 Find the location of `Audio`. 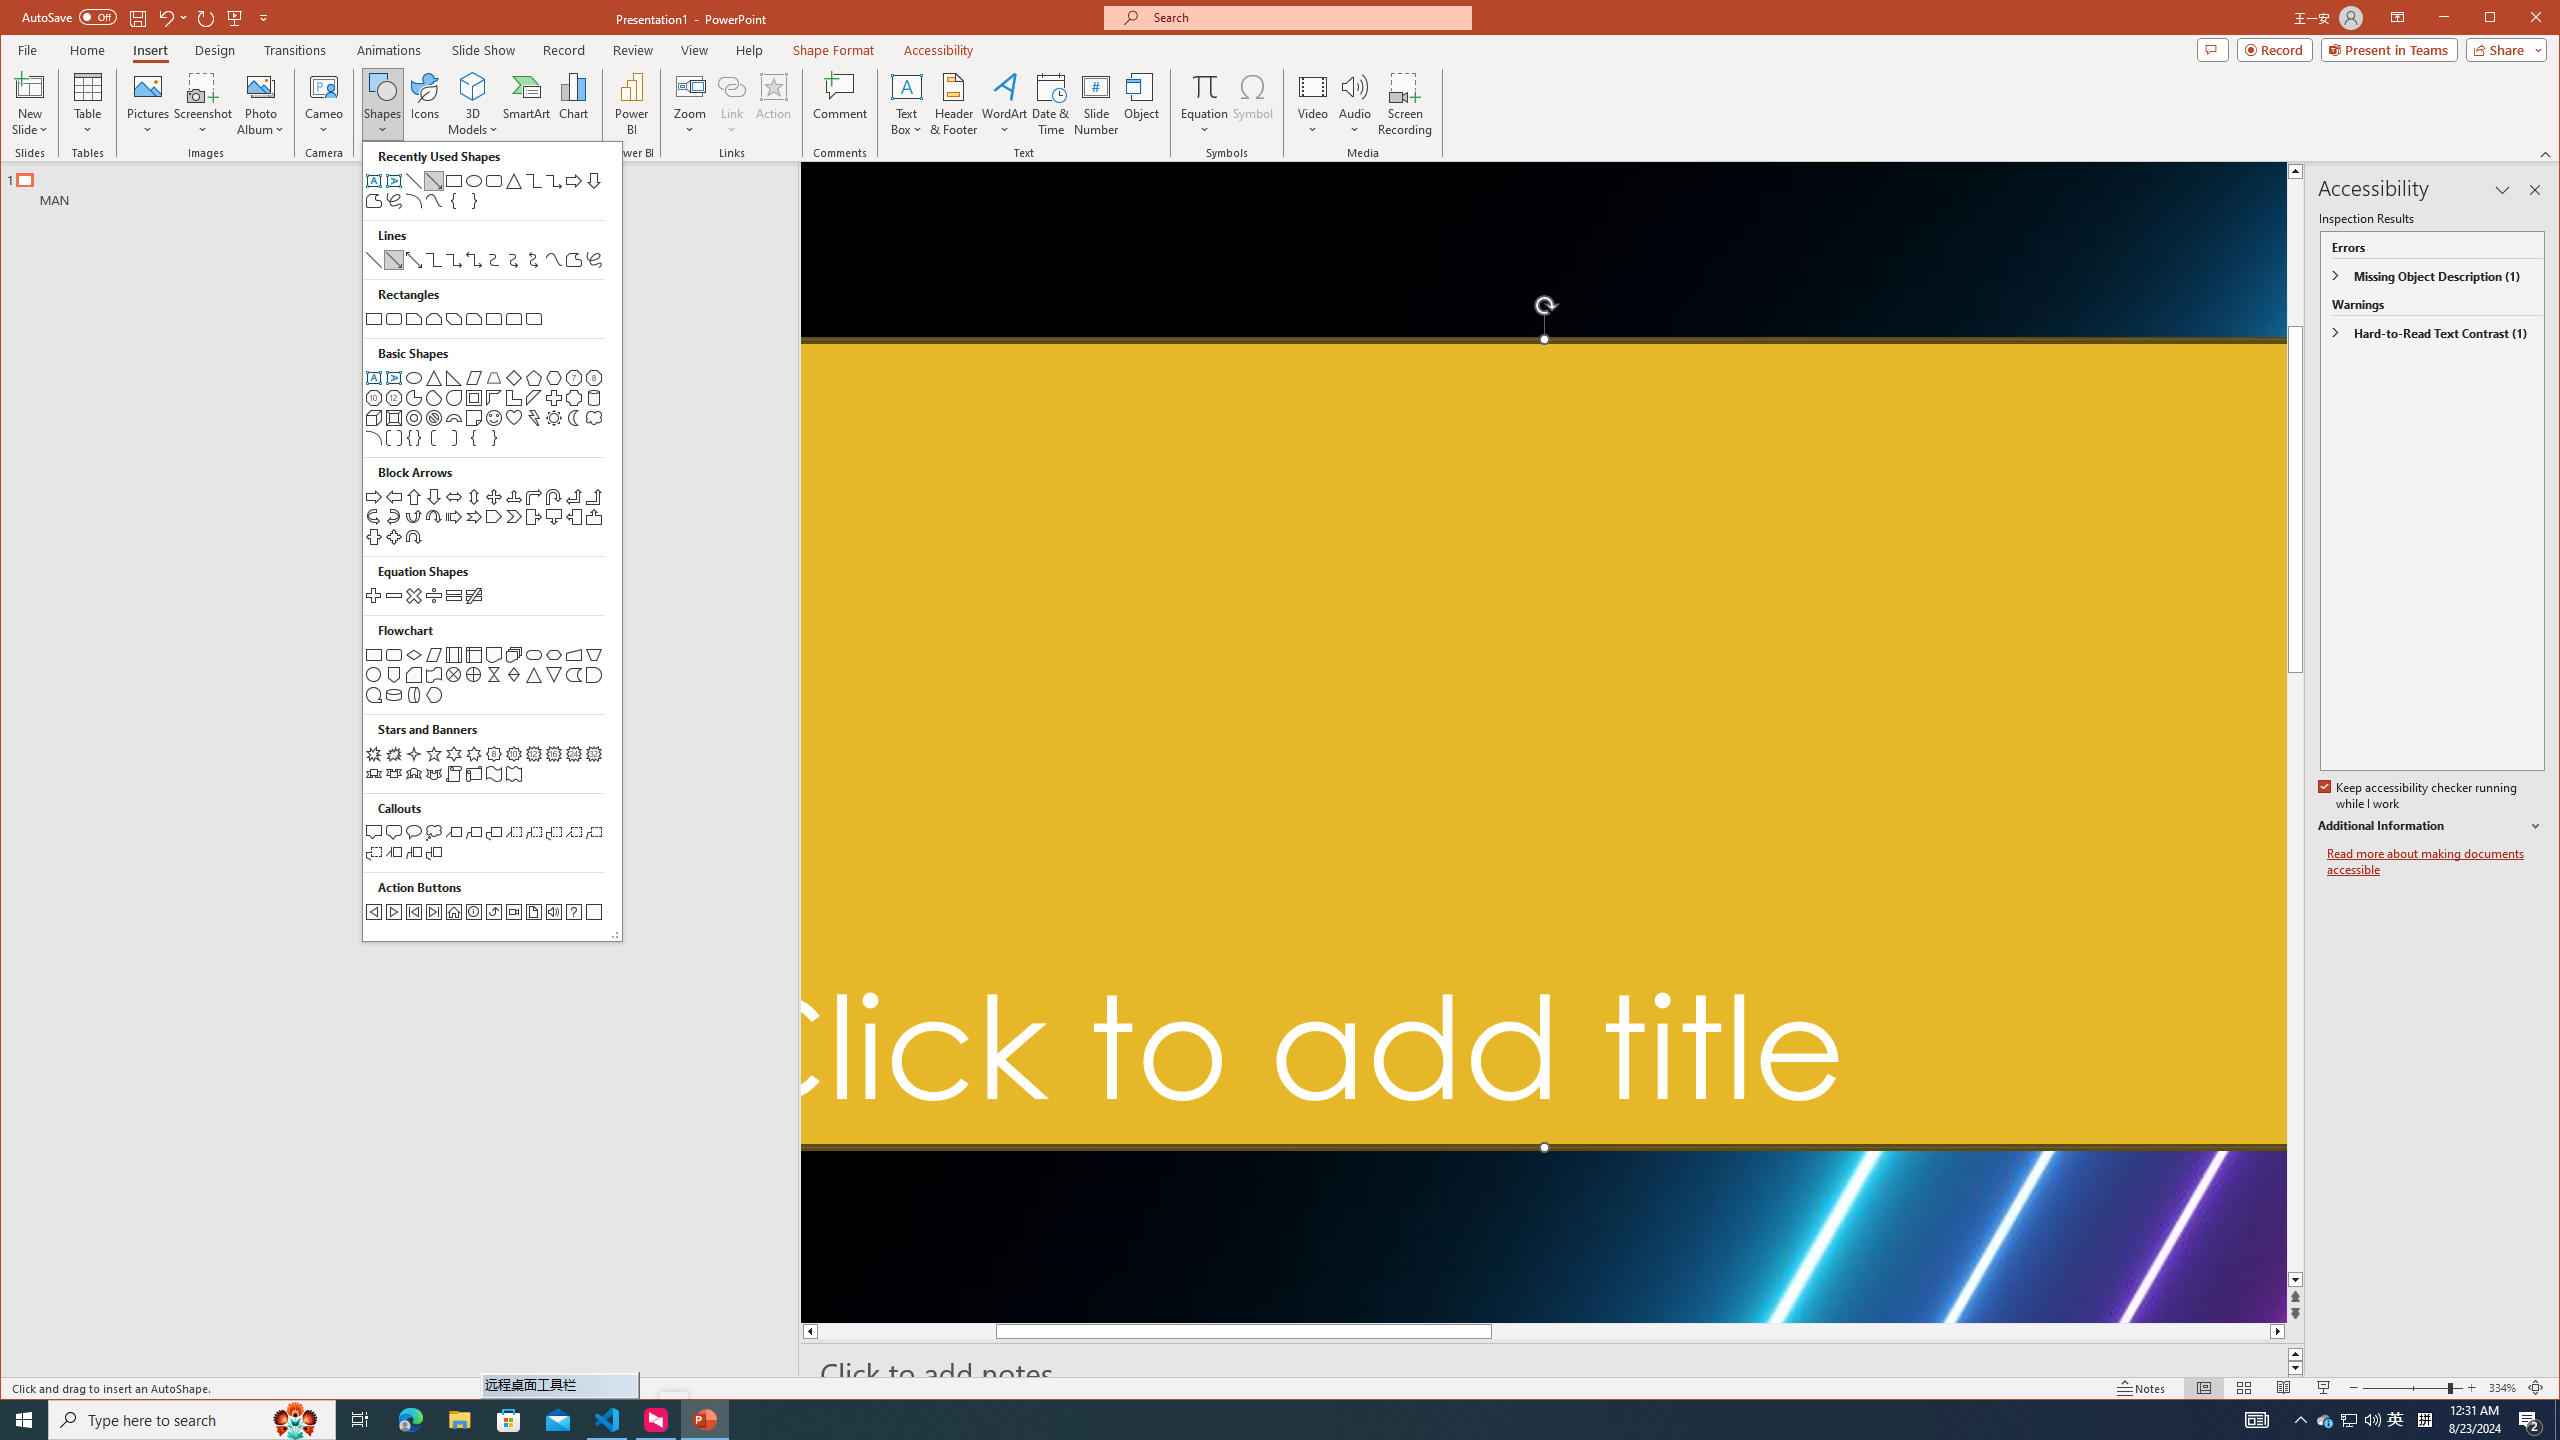

Audio is located at coordinates (1355, 104).